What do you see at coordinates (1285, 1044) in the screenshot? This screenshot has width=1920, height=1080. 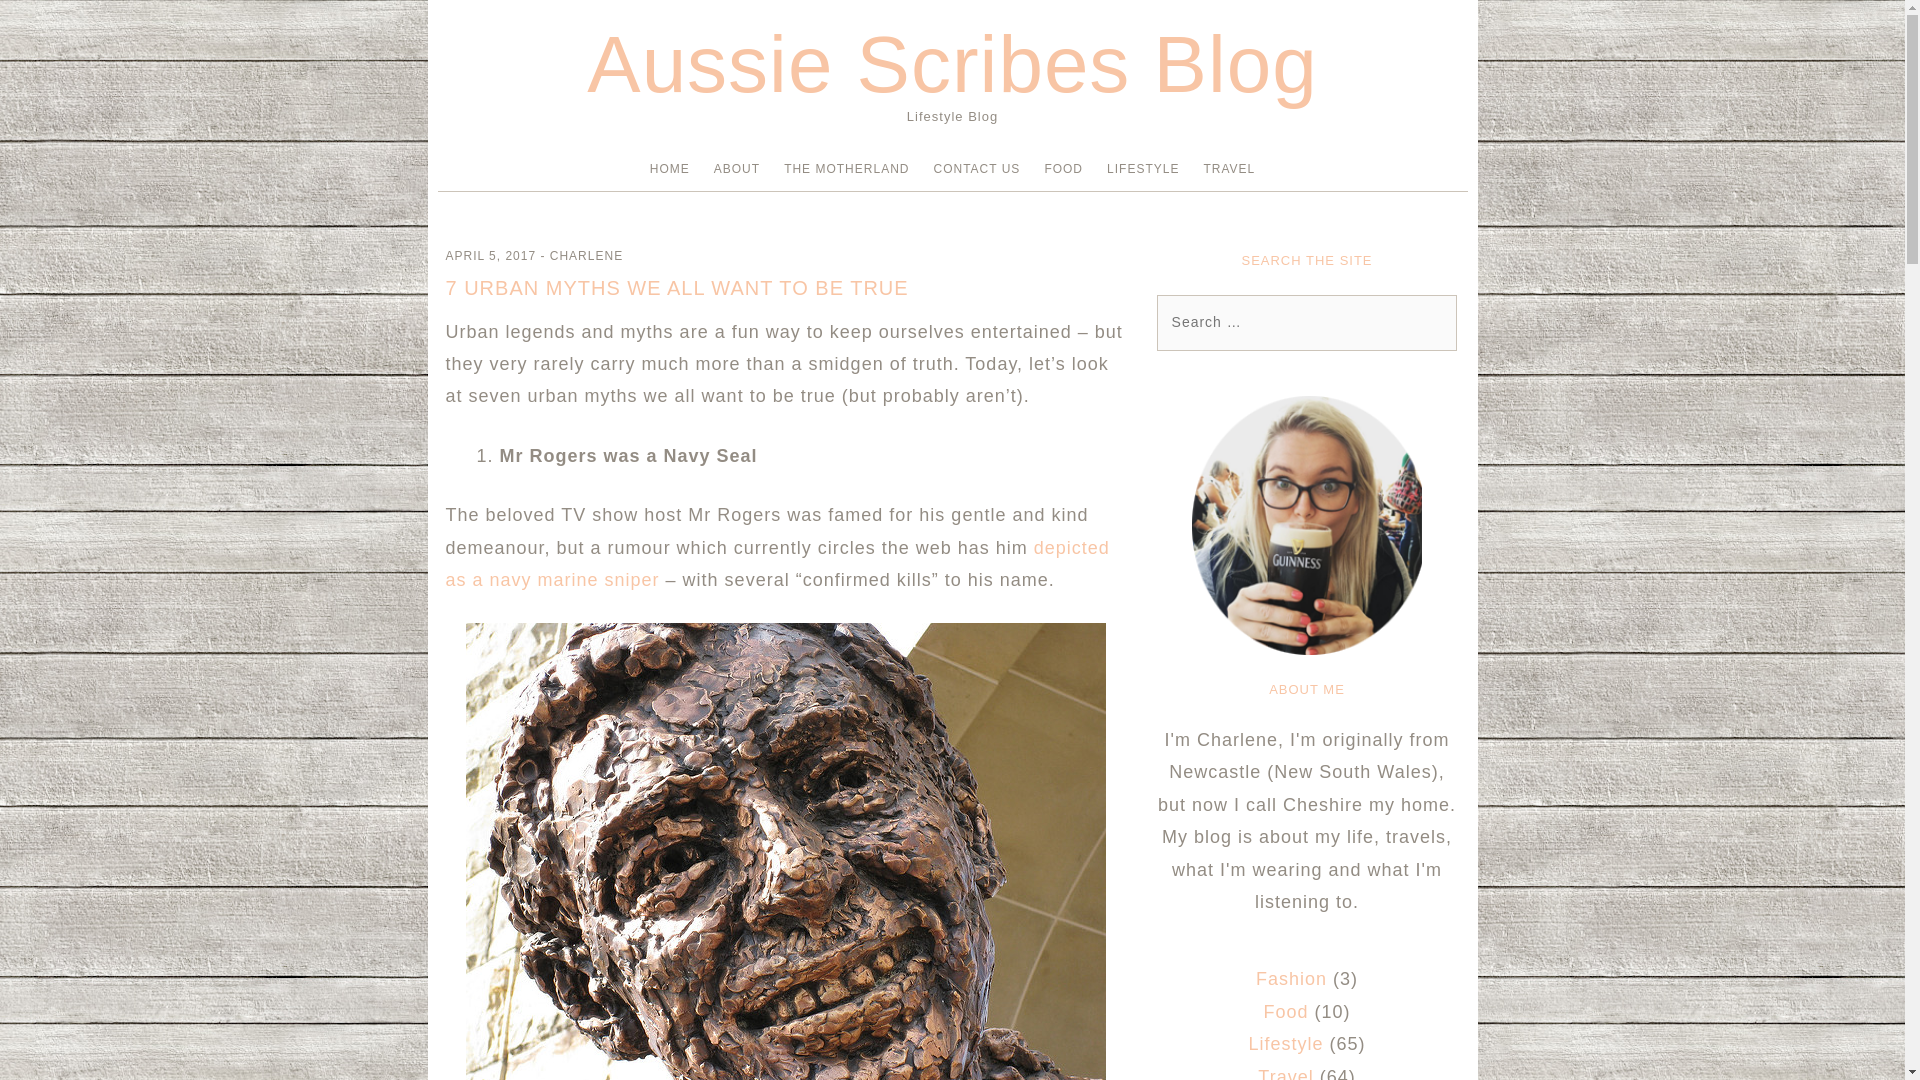 I see `Lifestyle` at bounding box center [1285, 1044].